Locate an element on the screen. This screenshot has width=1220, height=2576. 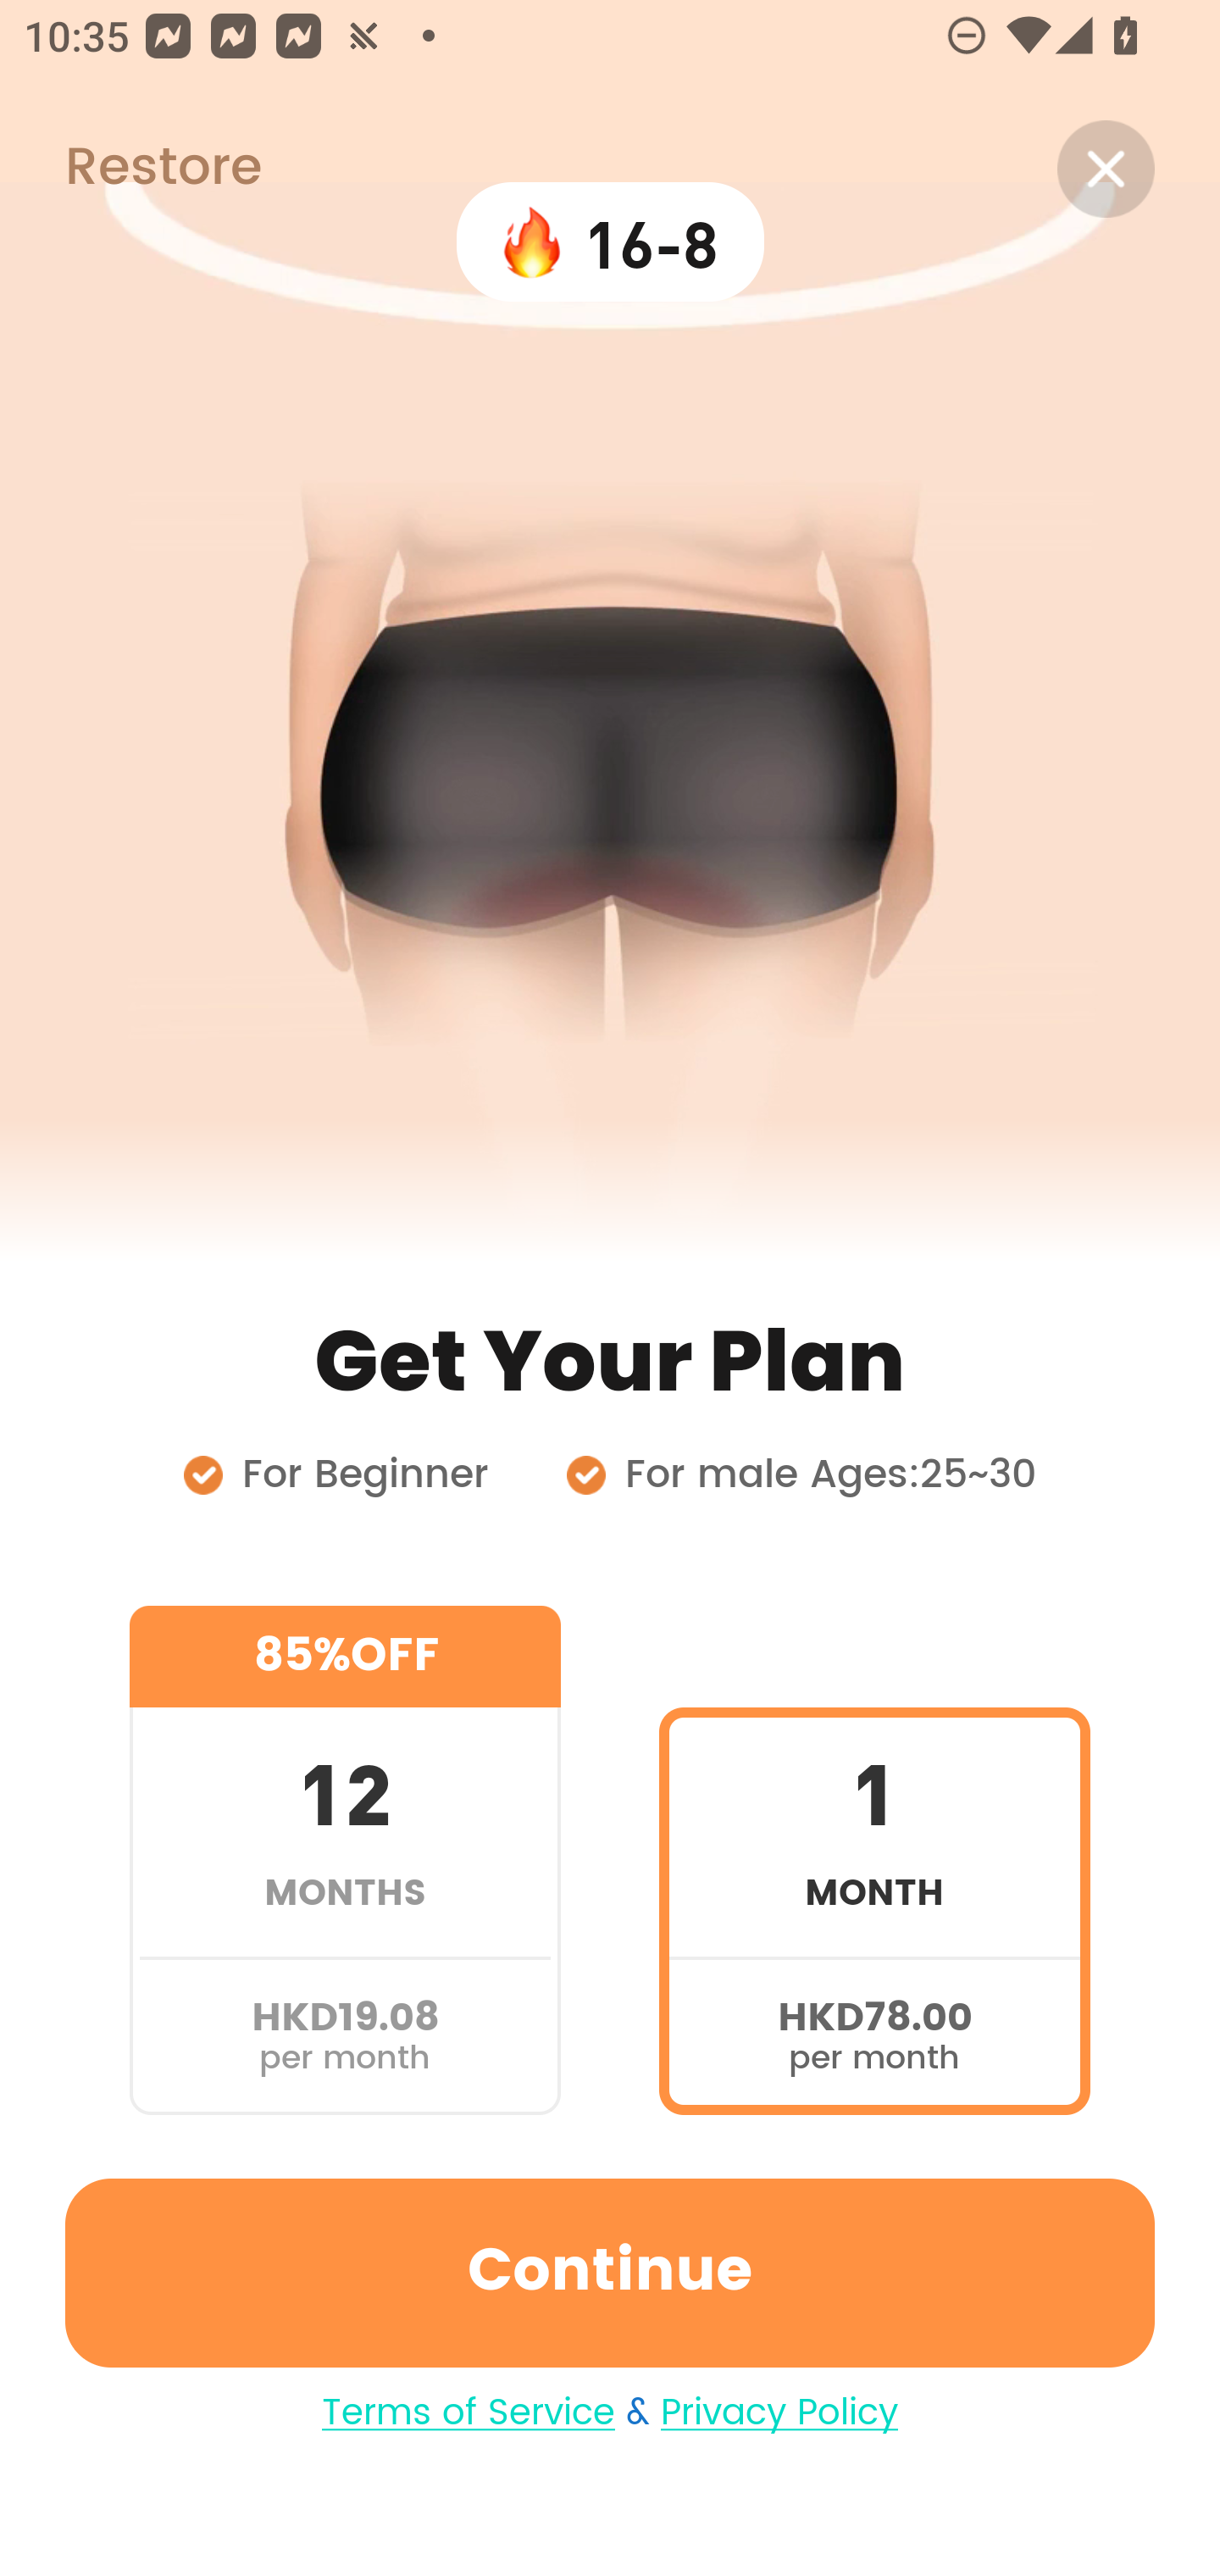
Continue is located at coordinates (610, 2273).